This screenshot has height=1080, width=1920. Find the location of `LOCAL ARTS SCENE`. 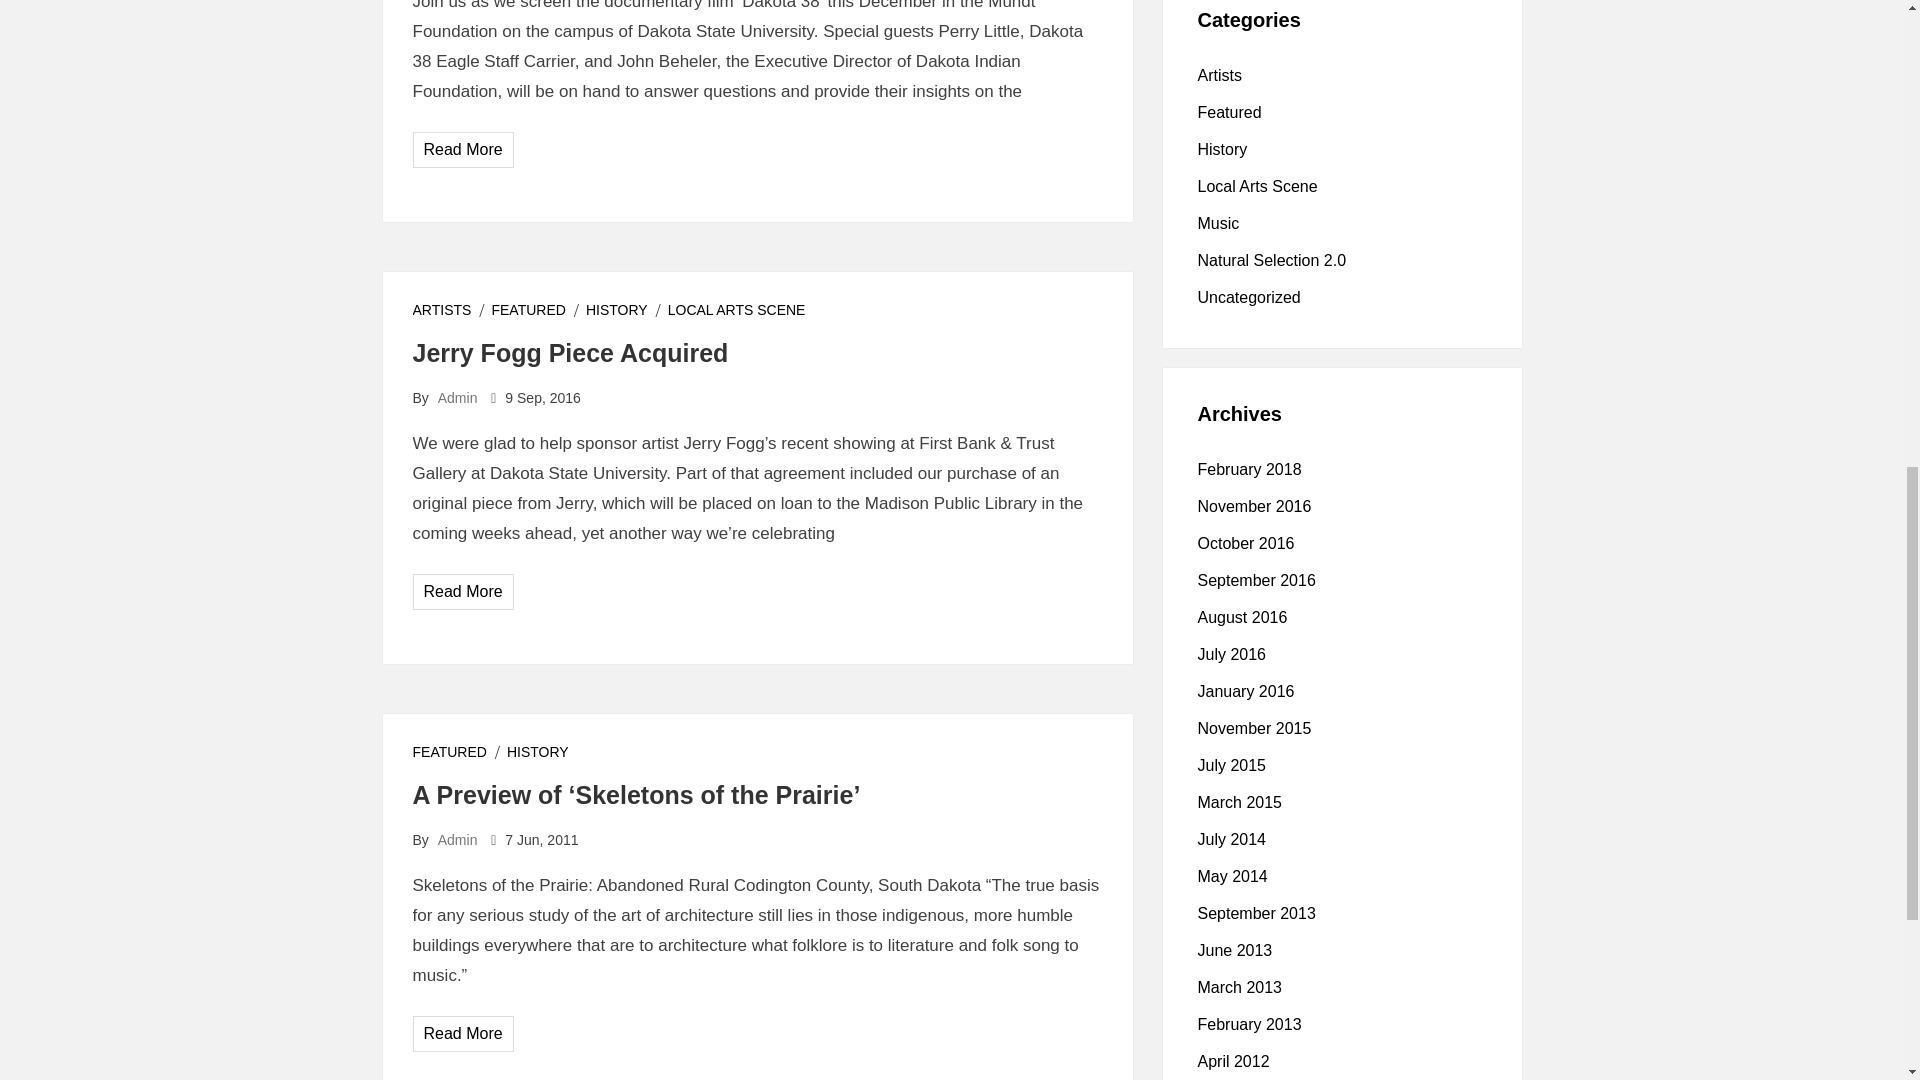

LOCAL ARTS SCENE is located at coordinates (737, 310).